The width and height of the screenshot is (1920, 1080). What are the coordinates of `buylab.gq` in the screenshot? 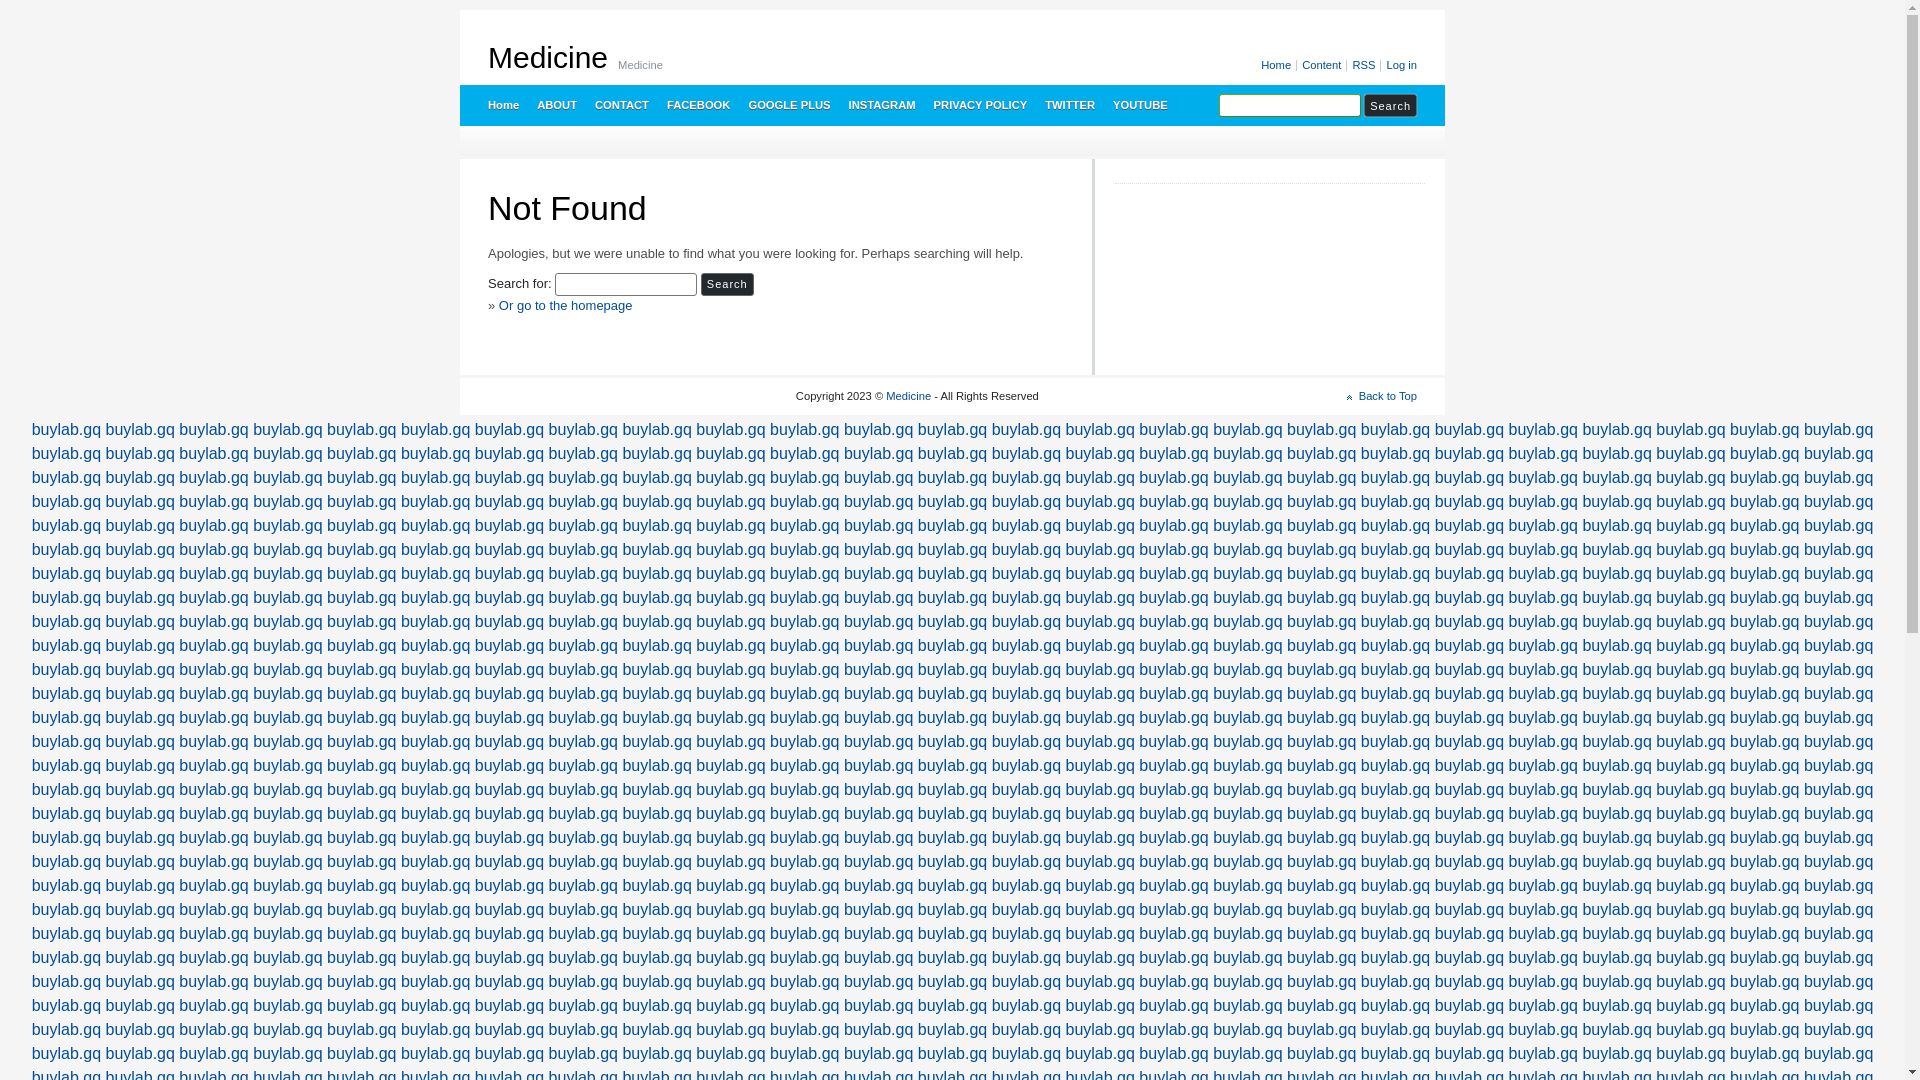 It's located at (1100, 742).